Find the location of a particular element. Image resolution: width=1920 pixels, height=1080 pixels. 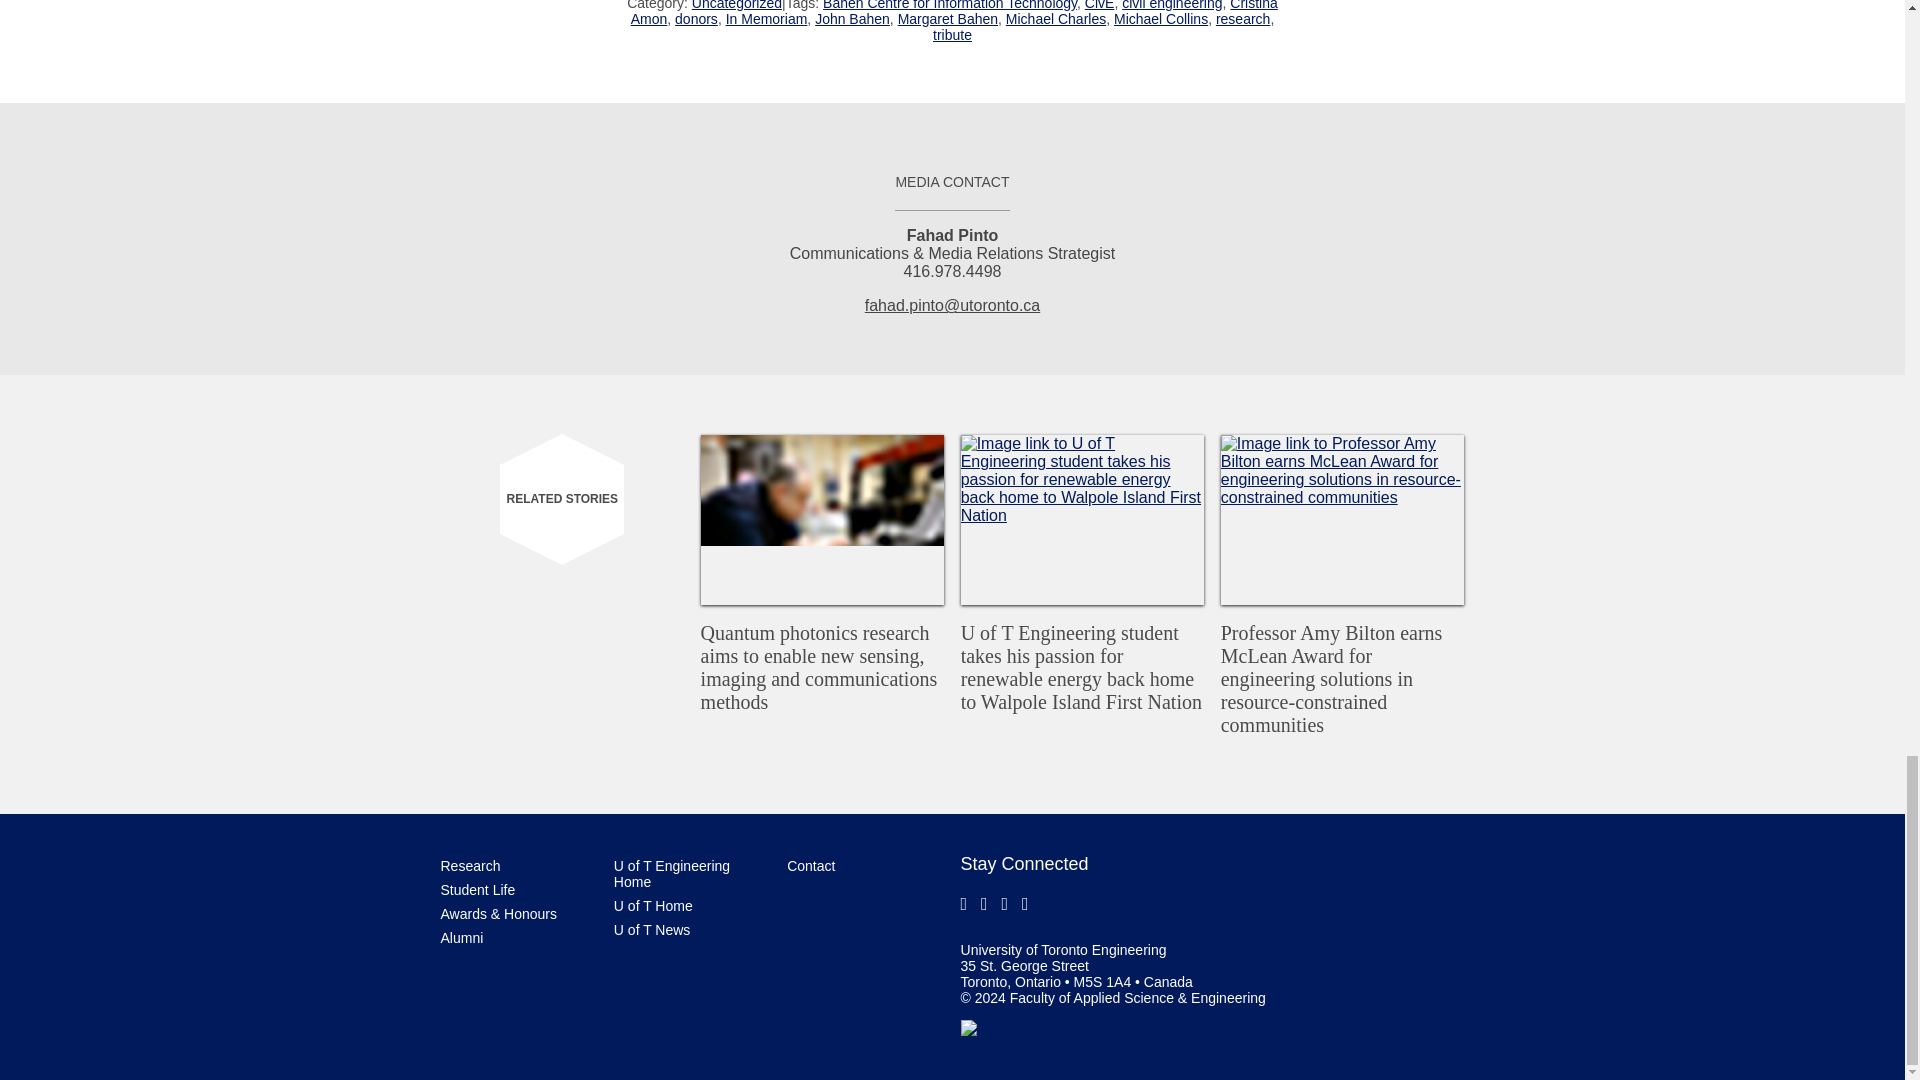

Michael Charles is located at coordinates (1056, 18).